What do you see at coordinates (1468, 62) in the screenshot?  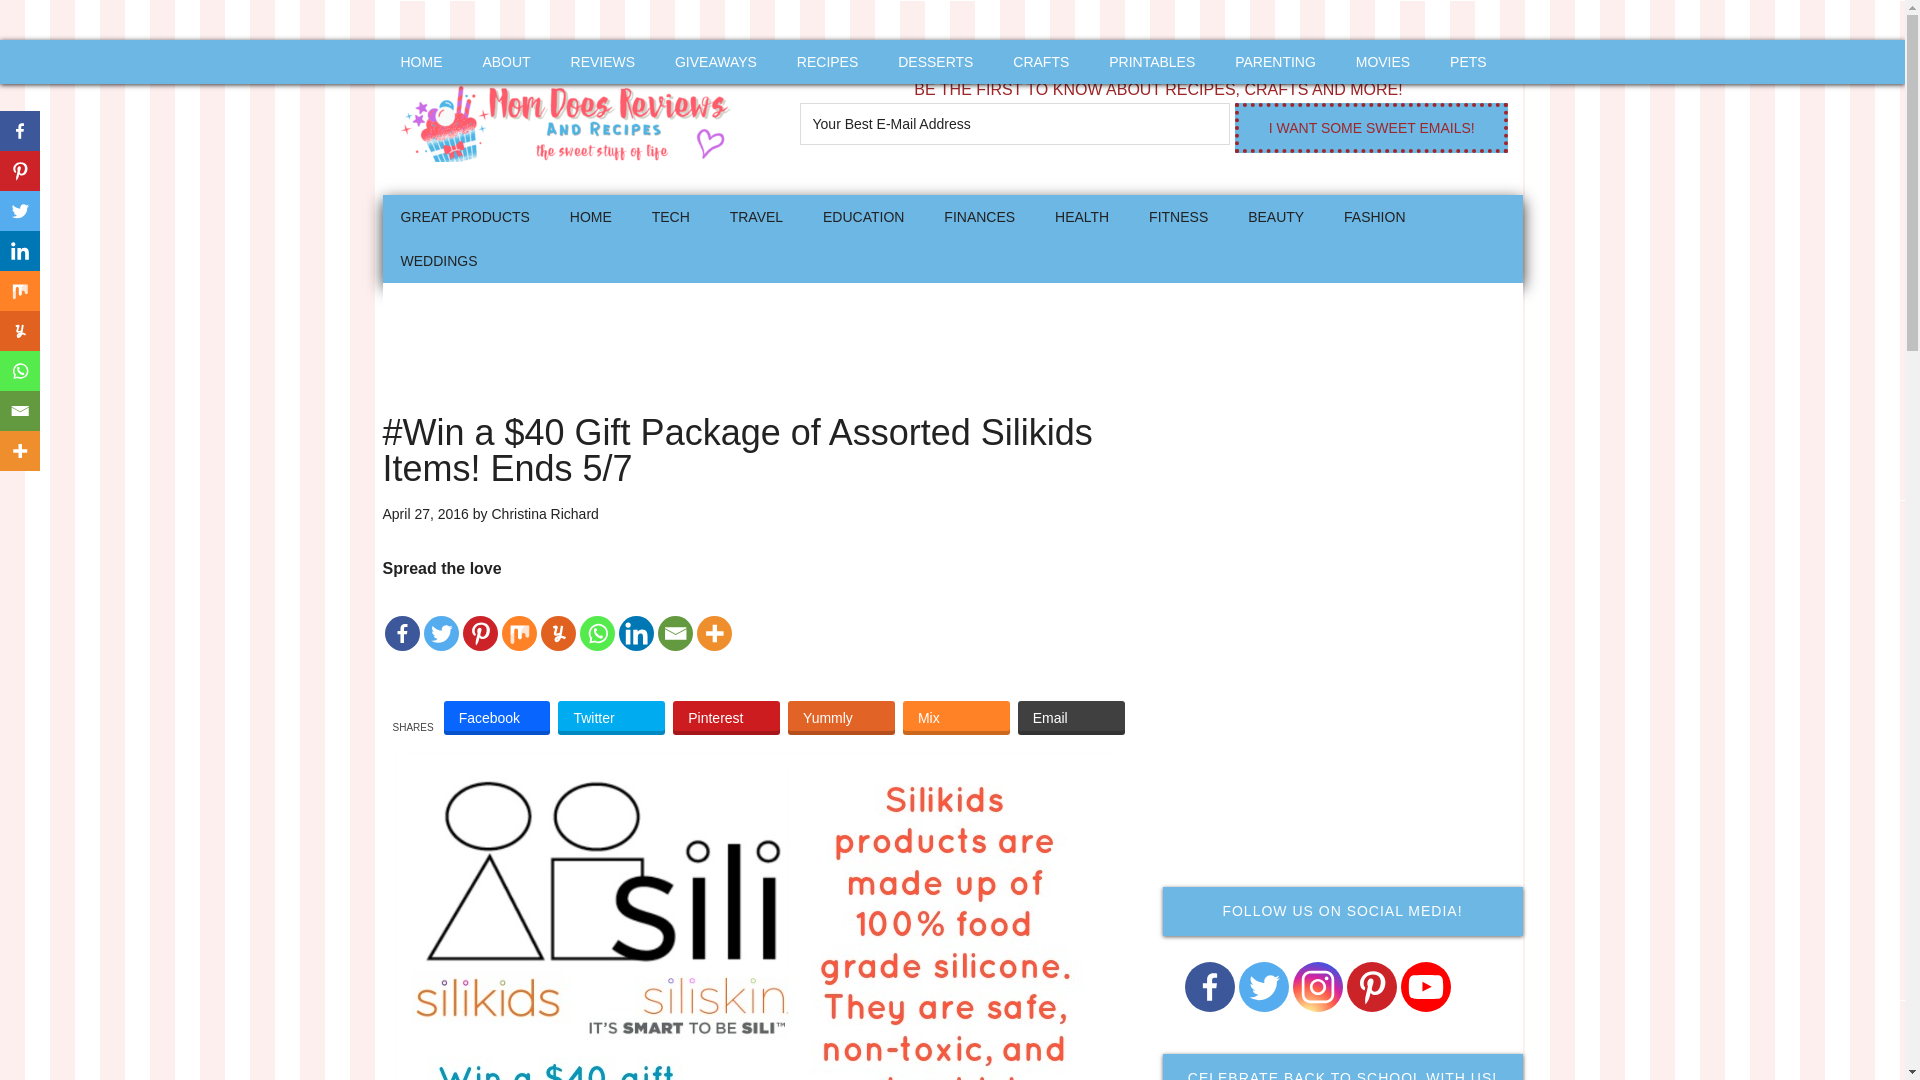 I see `PETS` at bounding box center [1468, 62].